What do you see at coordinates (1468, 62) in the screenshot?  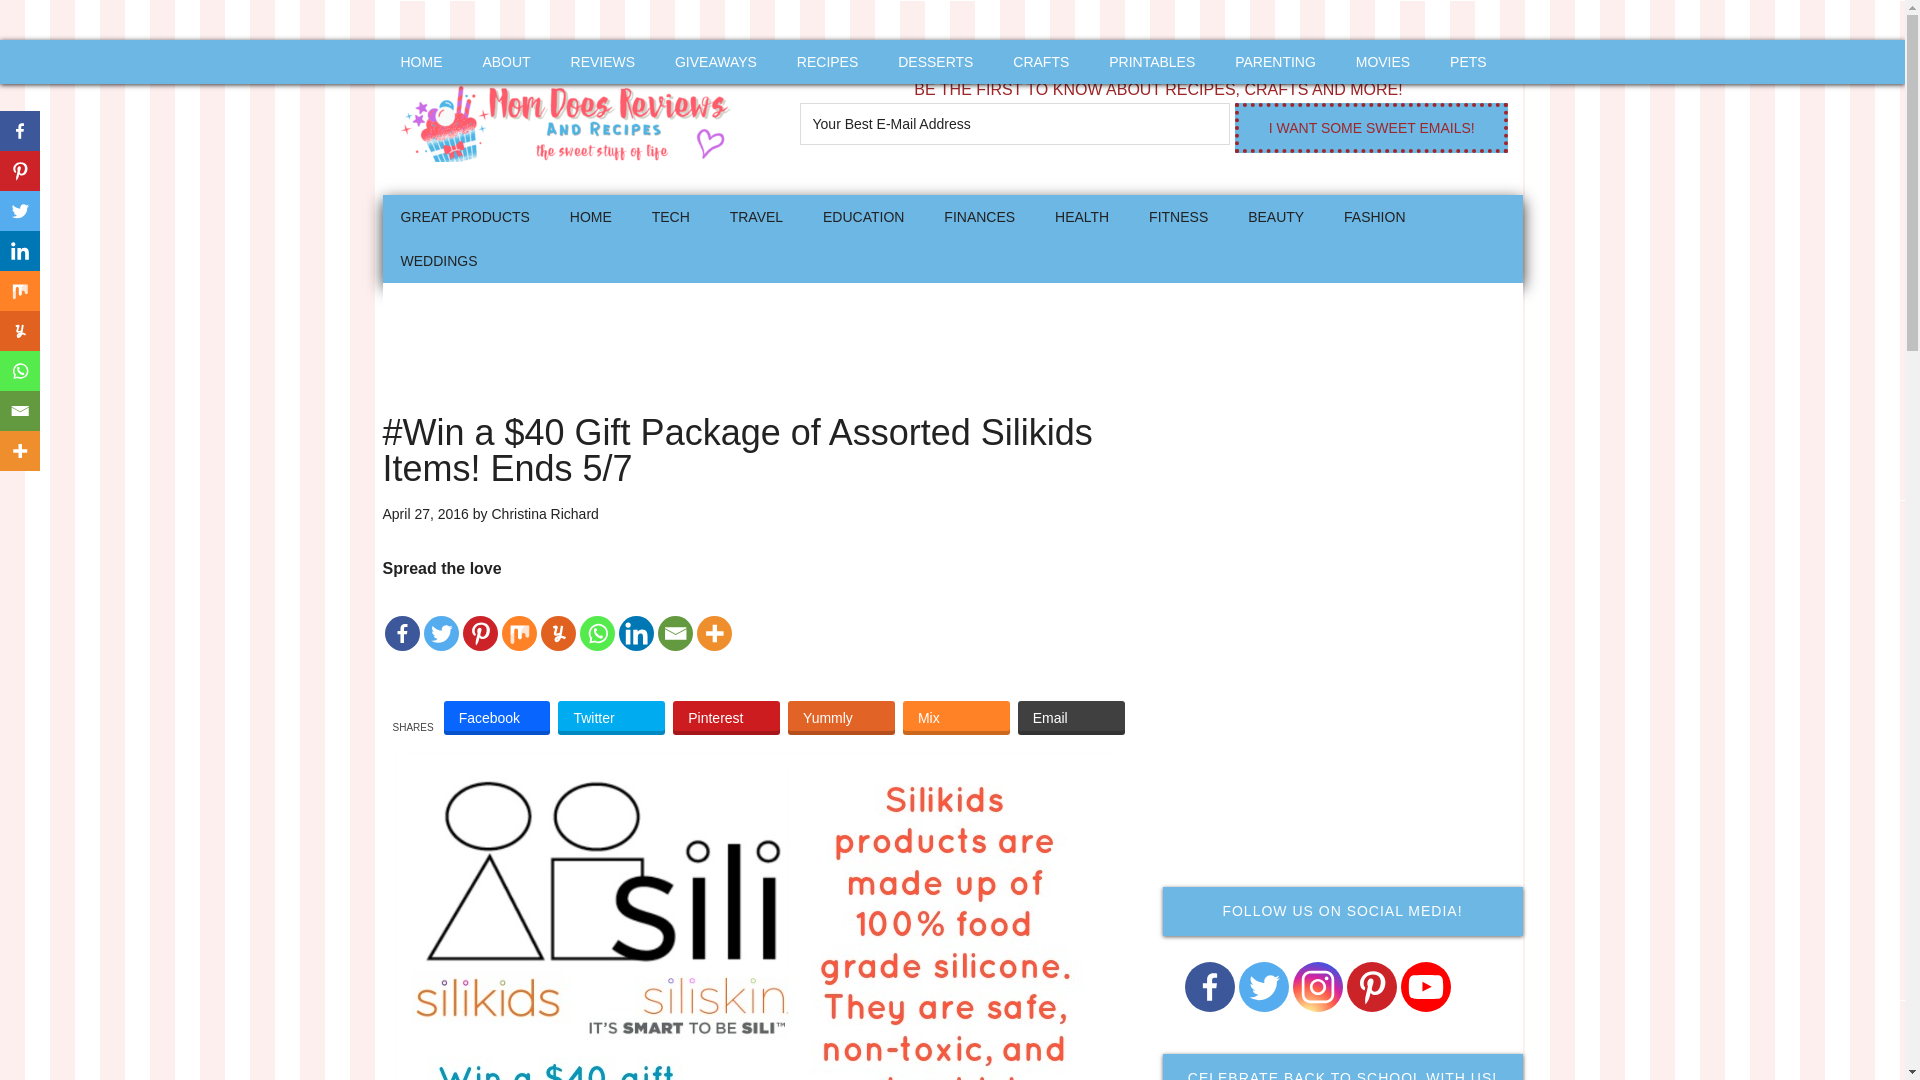 I see `PETS` at bounding box center [1468, 62].